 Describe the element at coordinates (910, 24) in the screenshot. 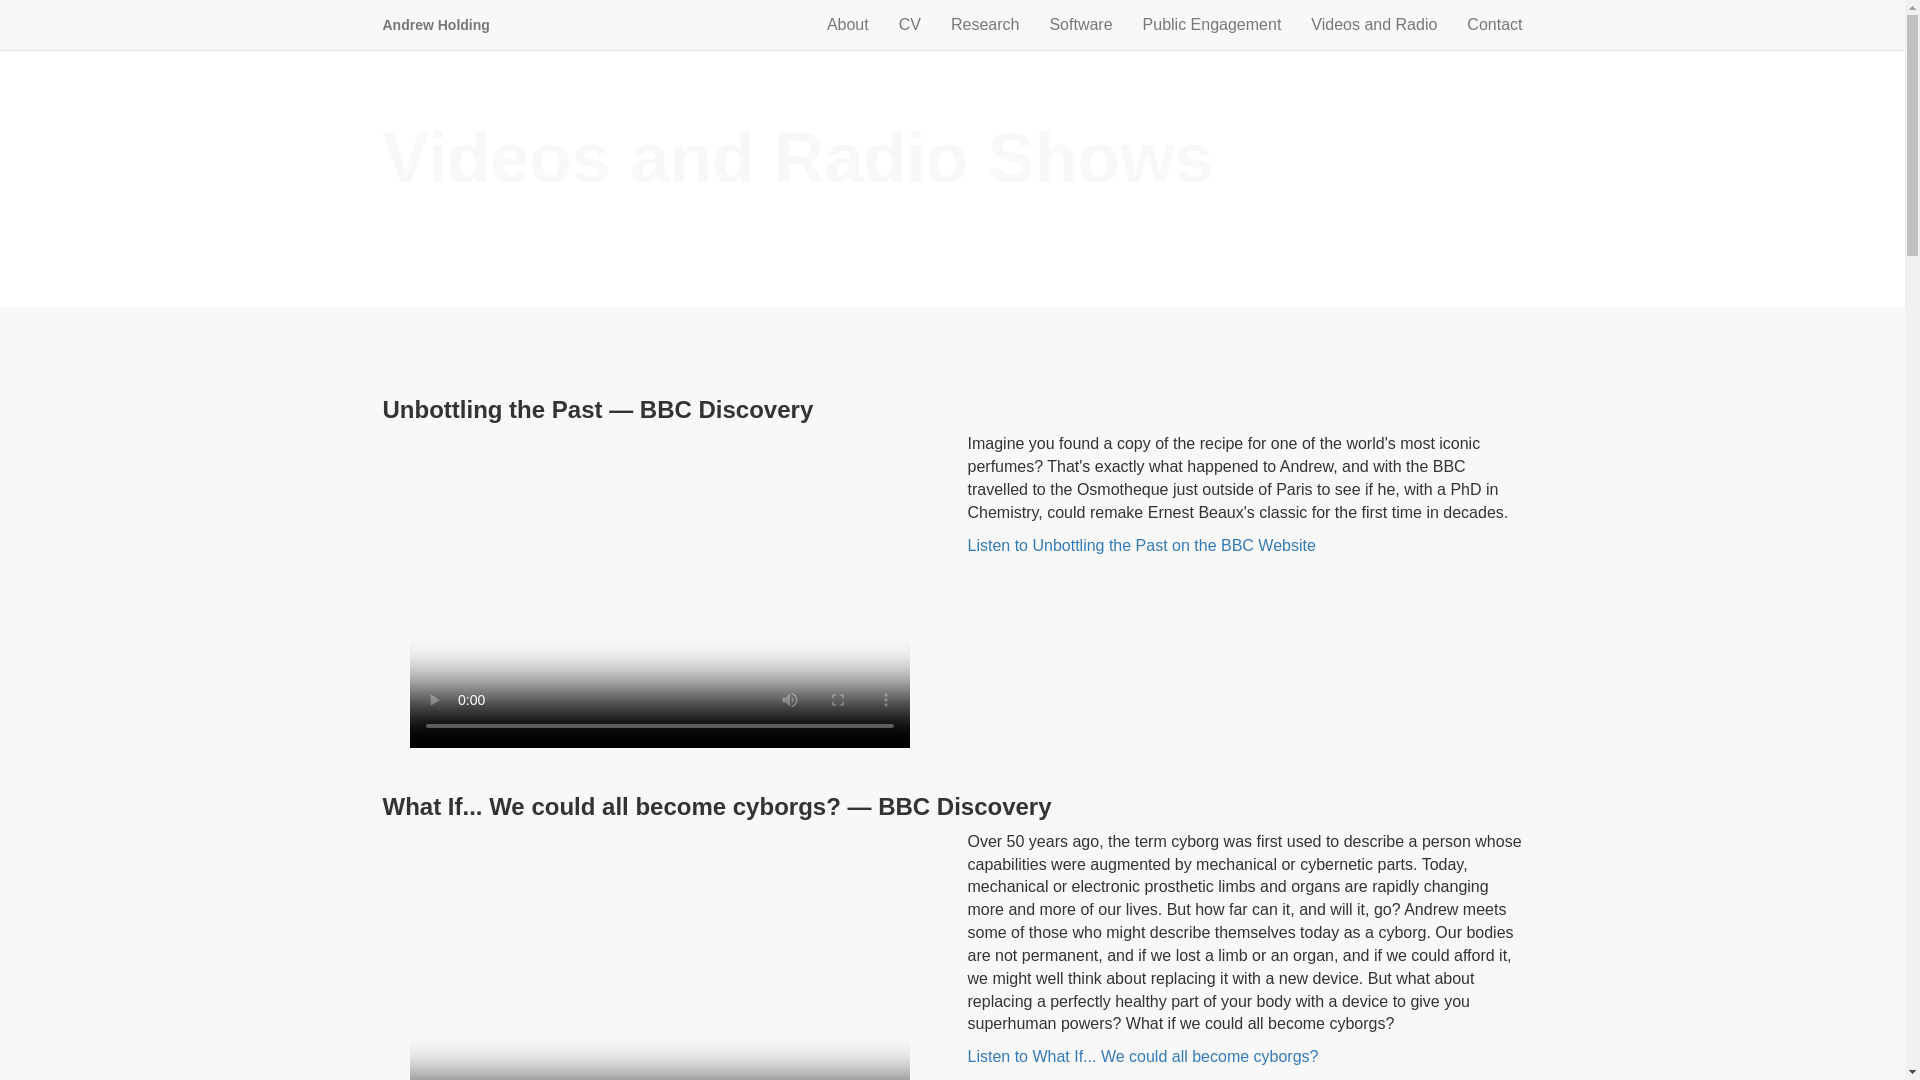

I see `CV` at that location.